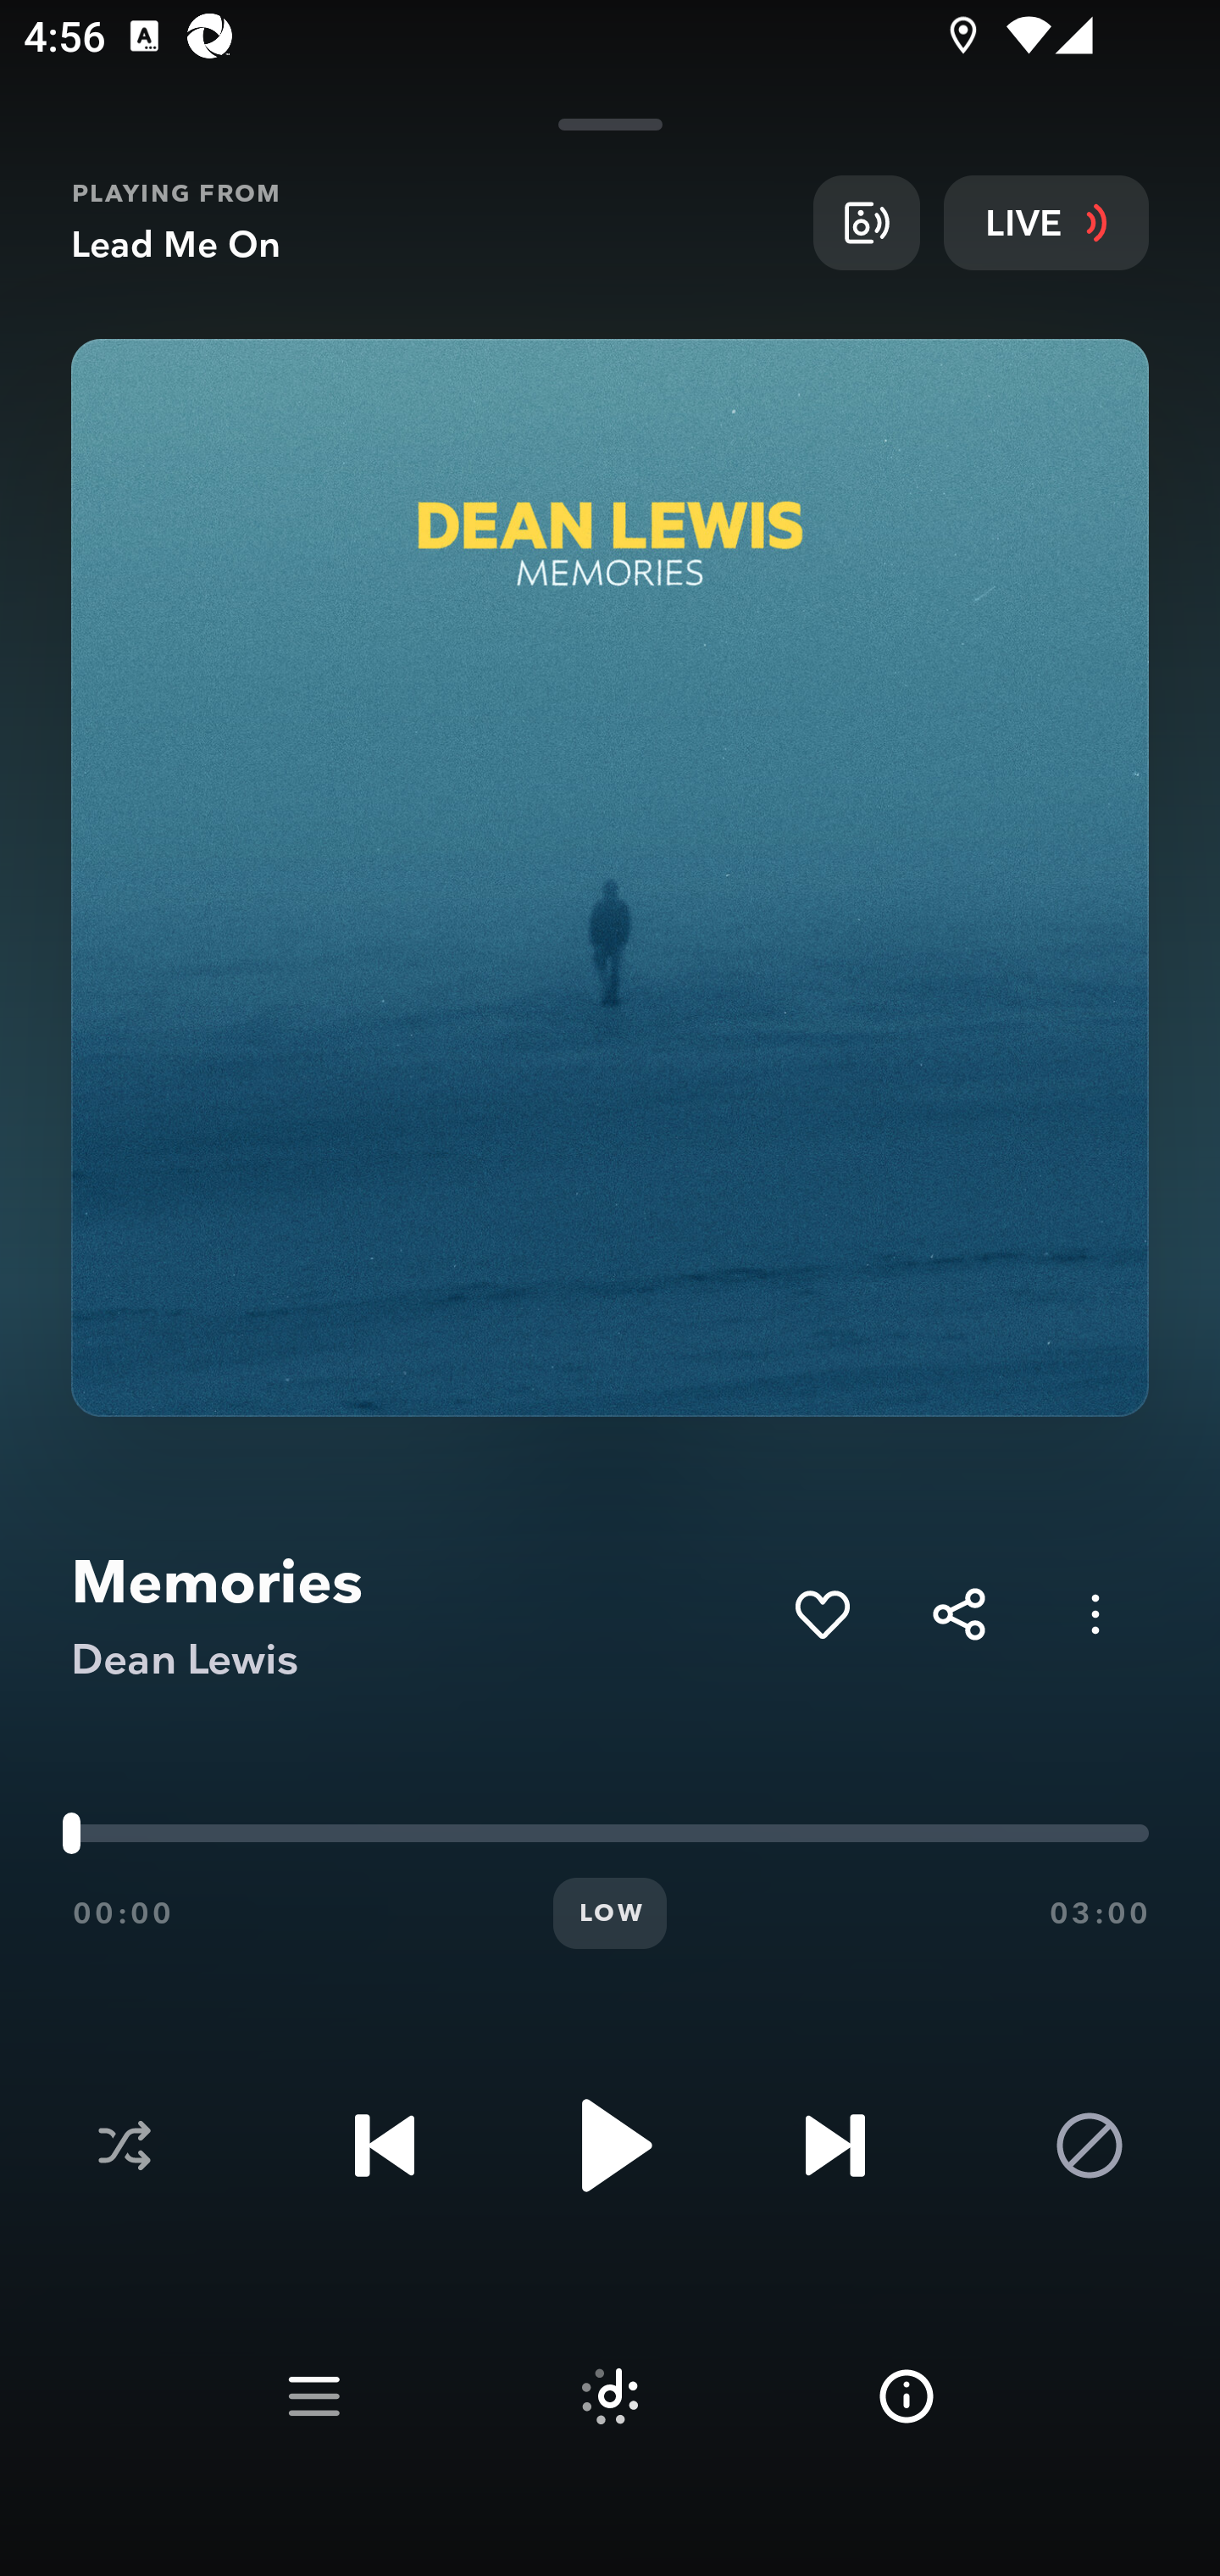  What do you see at coordinates (1046, 222) in the screenshot?
I see `LIVE` at bounding box center [1046, 222].